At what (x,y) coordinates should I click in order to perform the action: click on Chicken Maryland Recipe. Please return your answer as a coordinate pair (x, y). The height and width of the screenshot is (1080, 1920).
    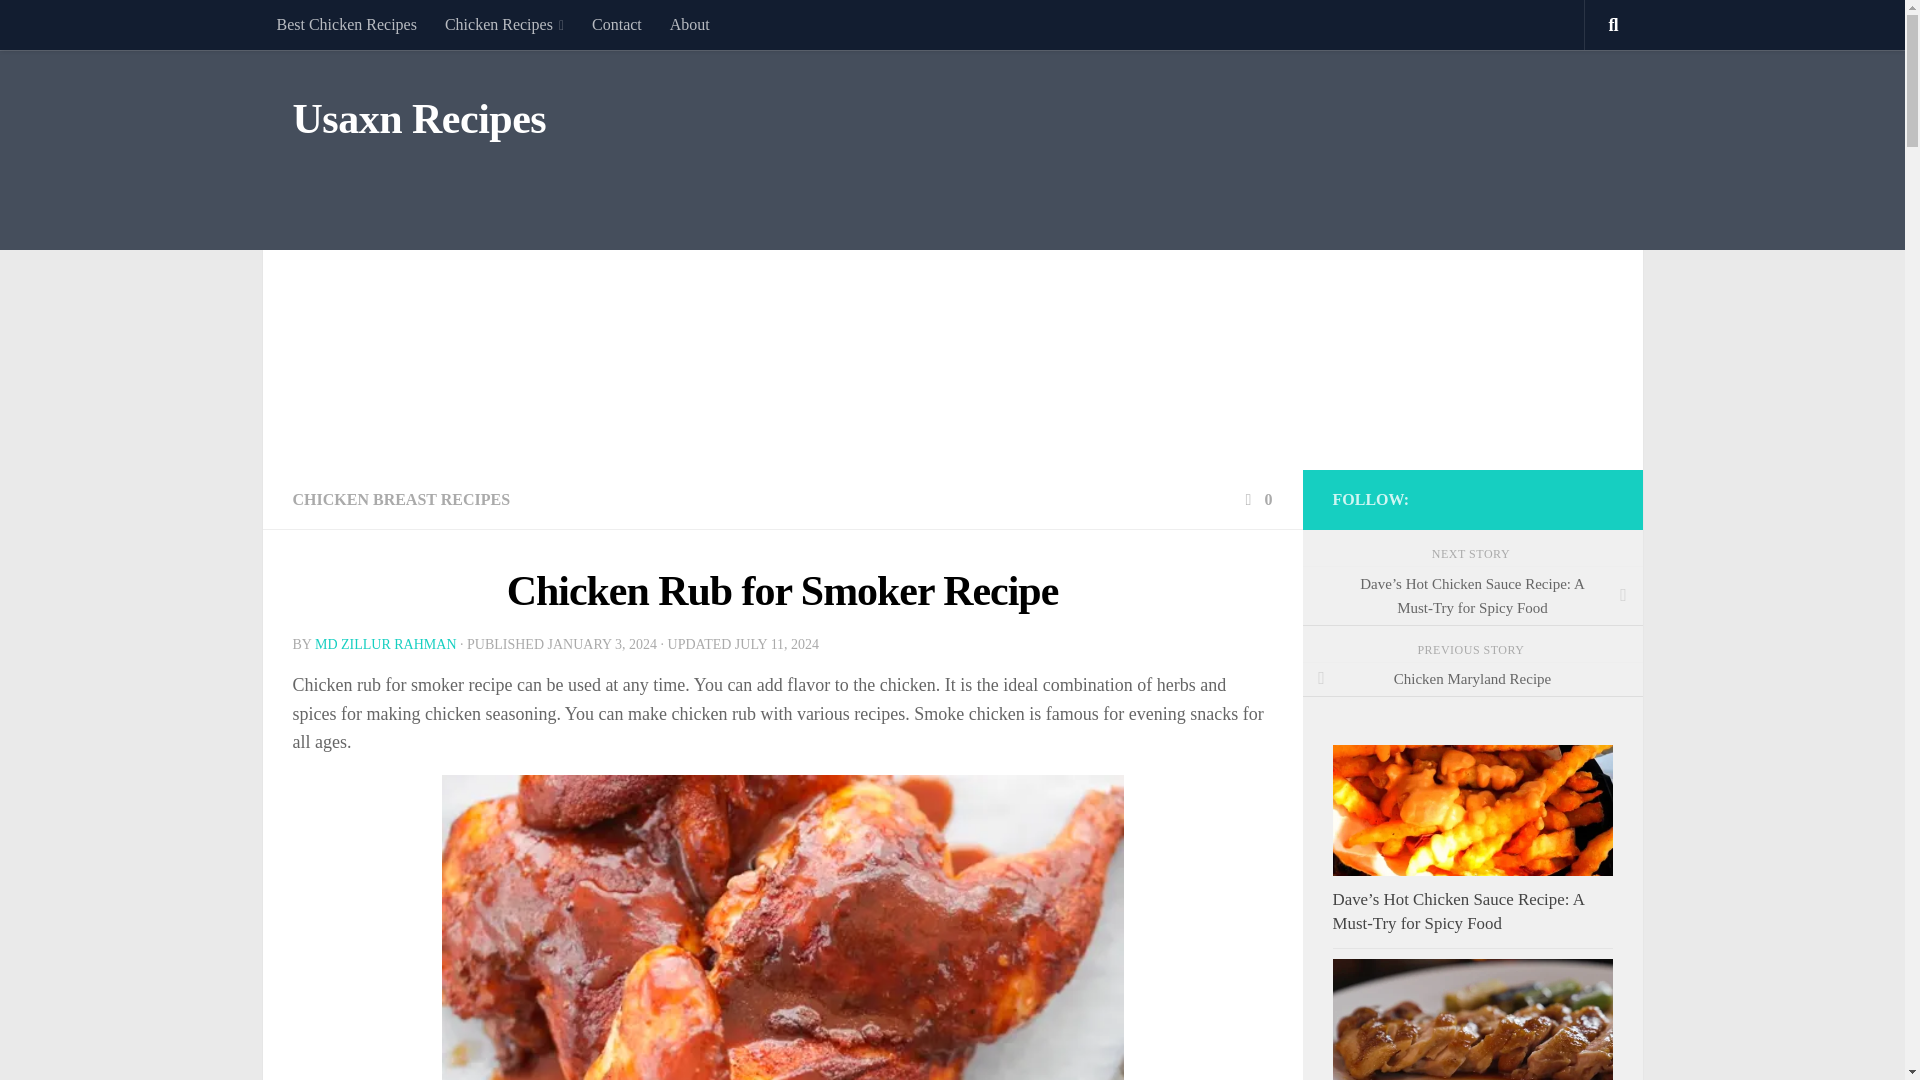
    Looking at the image, I should click on (1471, 680).